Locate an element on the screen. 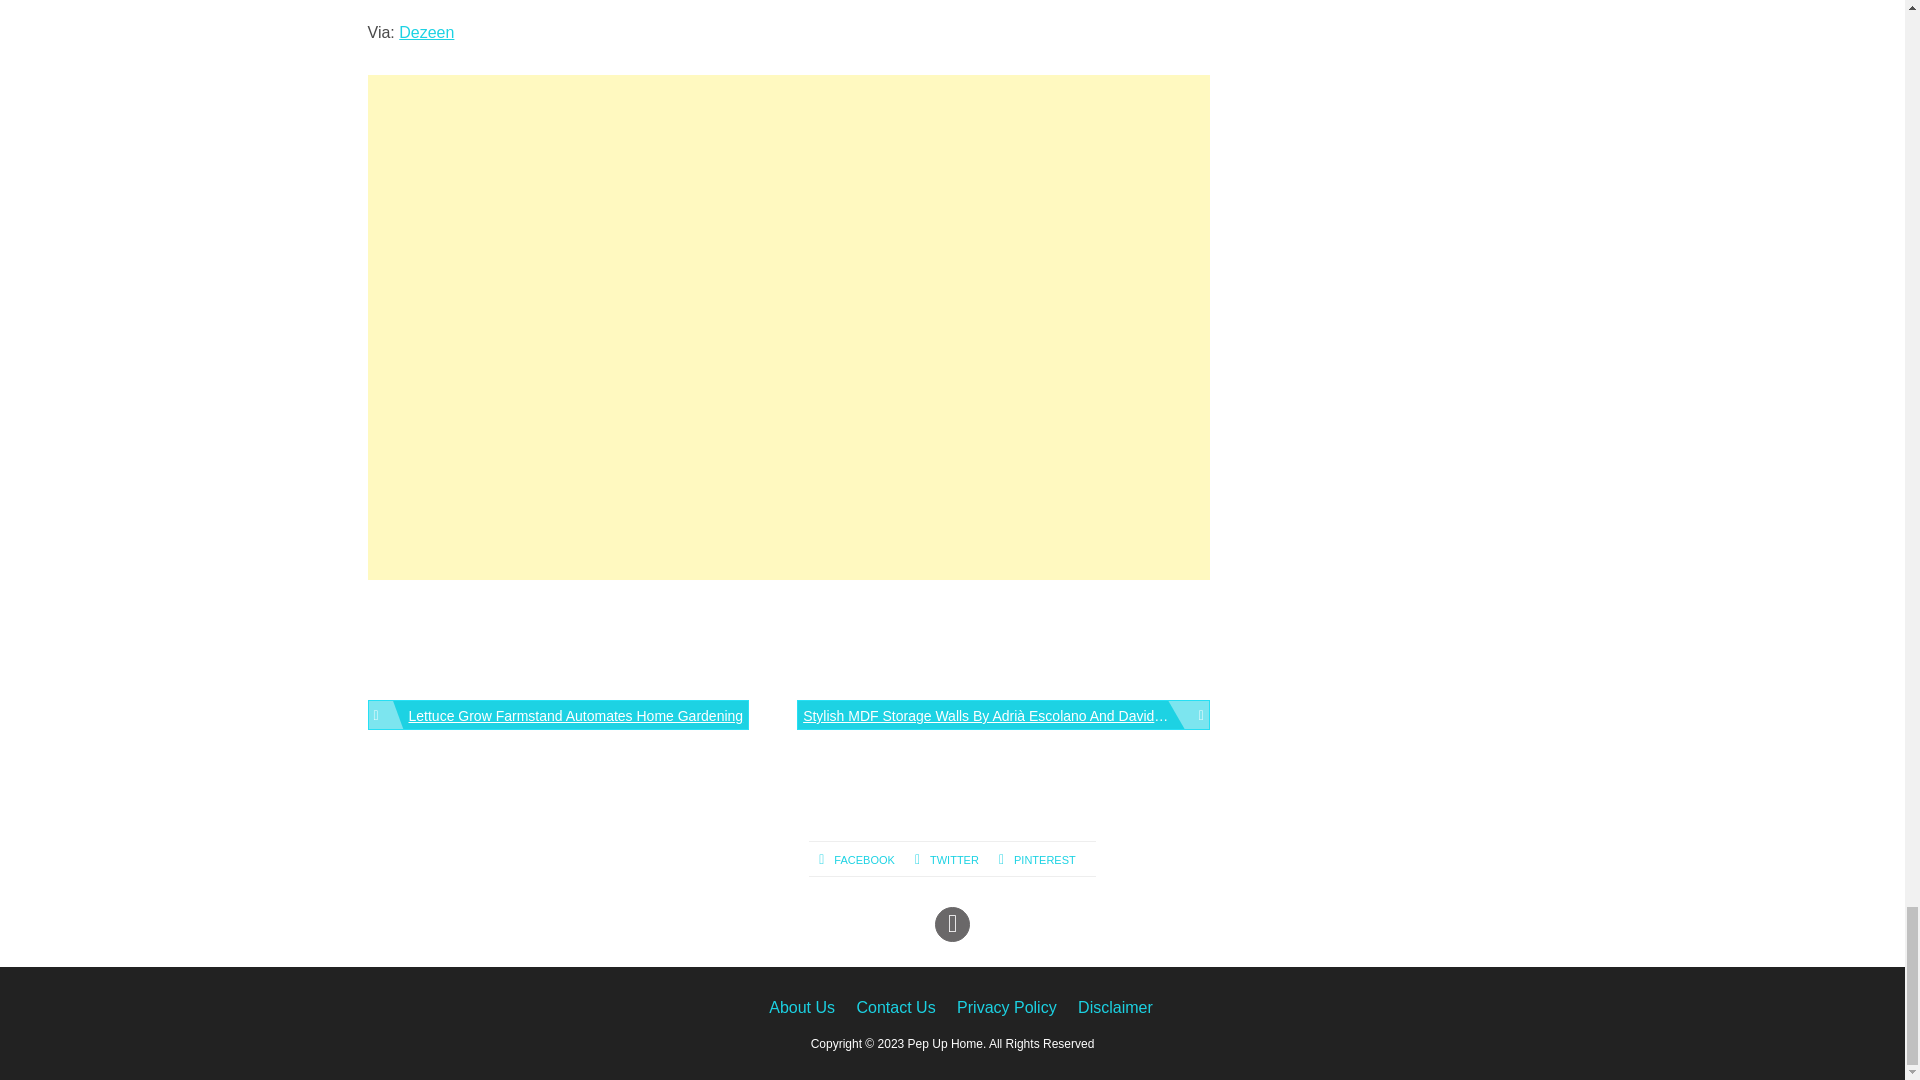  PINTEREST is located at coordinates (1047, 860).